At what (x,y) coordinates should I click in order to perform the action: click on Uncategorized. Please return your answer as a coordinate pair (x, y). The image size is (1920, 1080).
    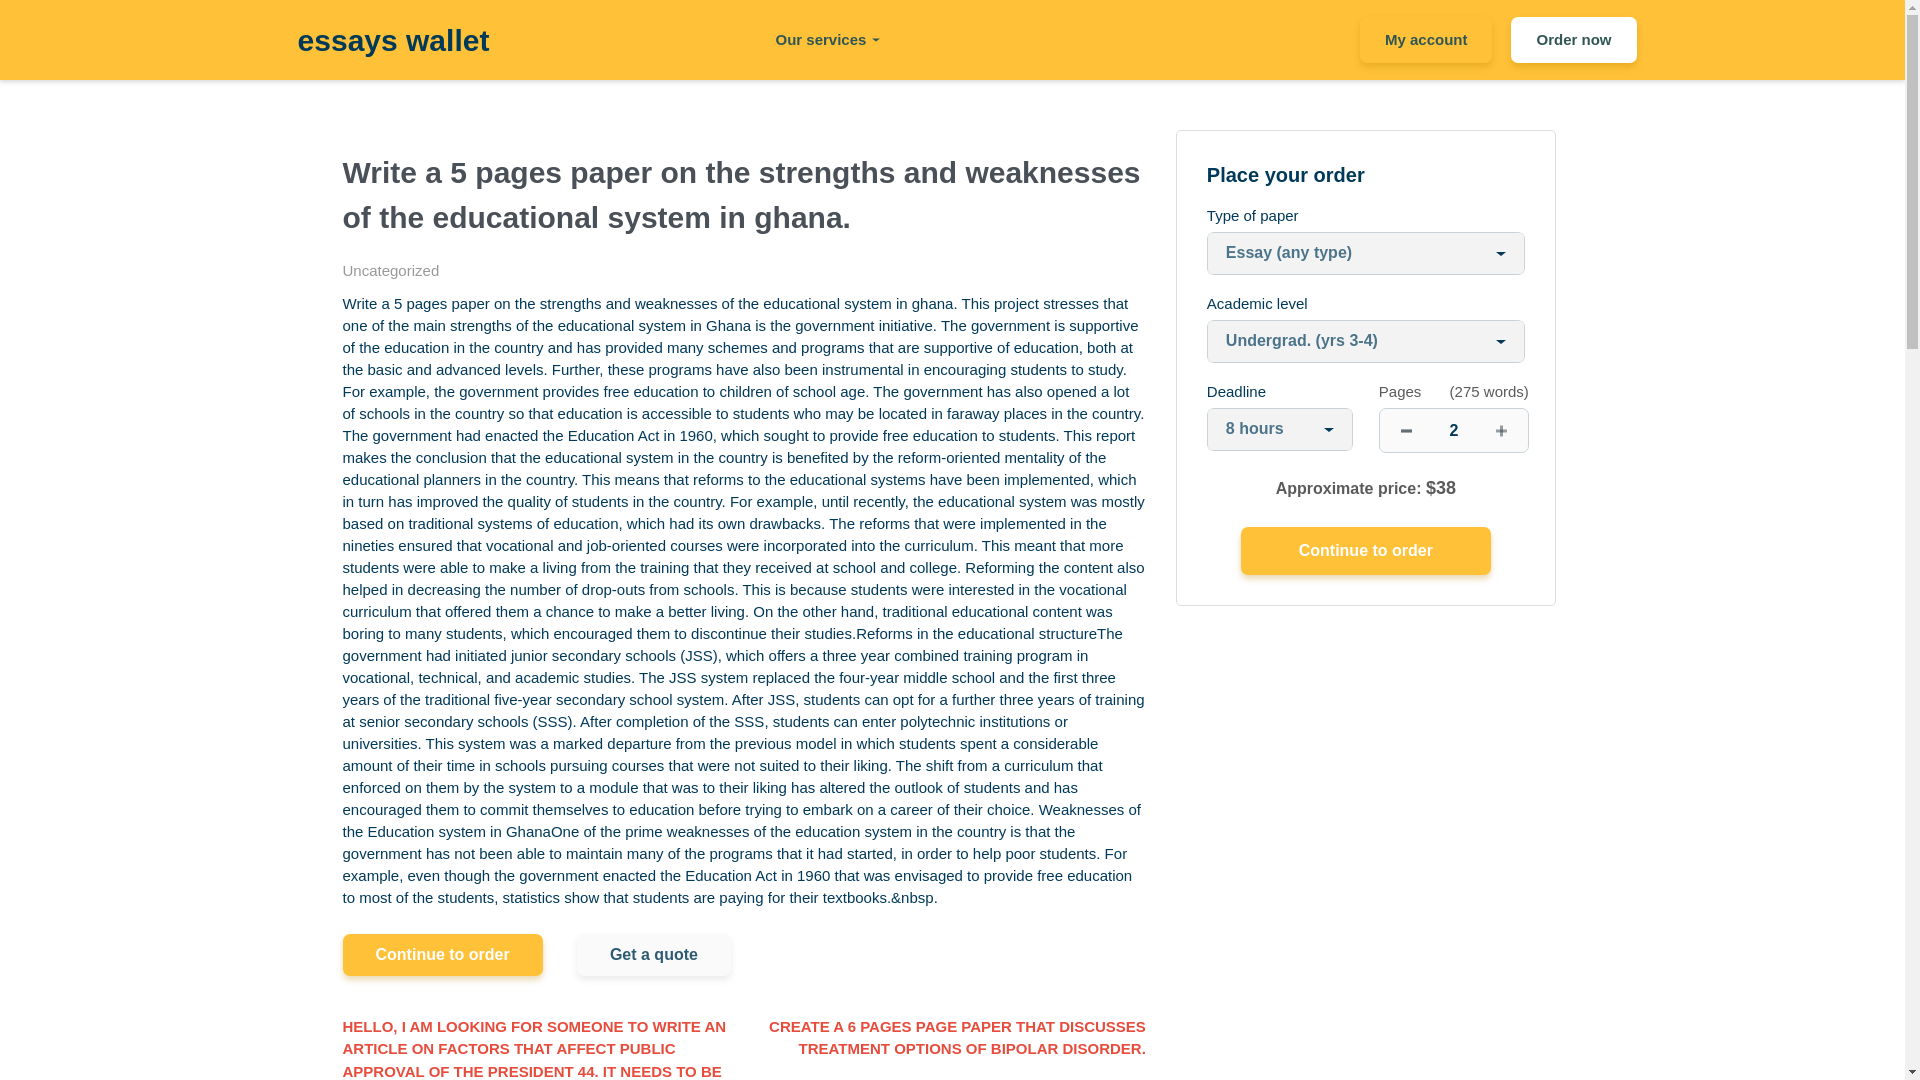
    Looking at the image, I should click on (390, 270).